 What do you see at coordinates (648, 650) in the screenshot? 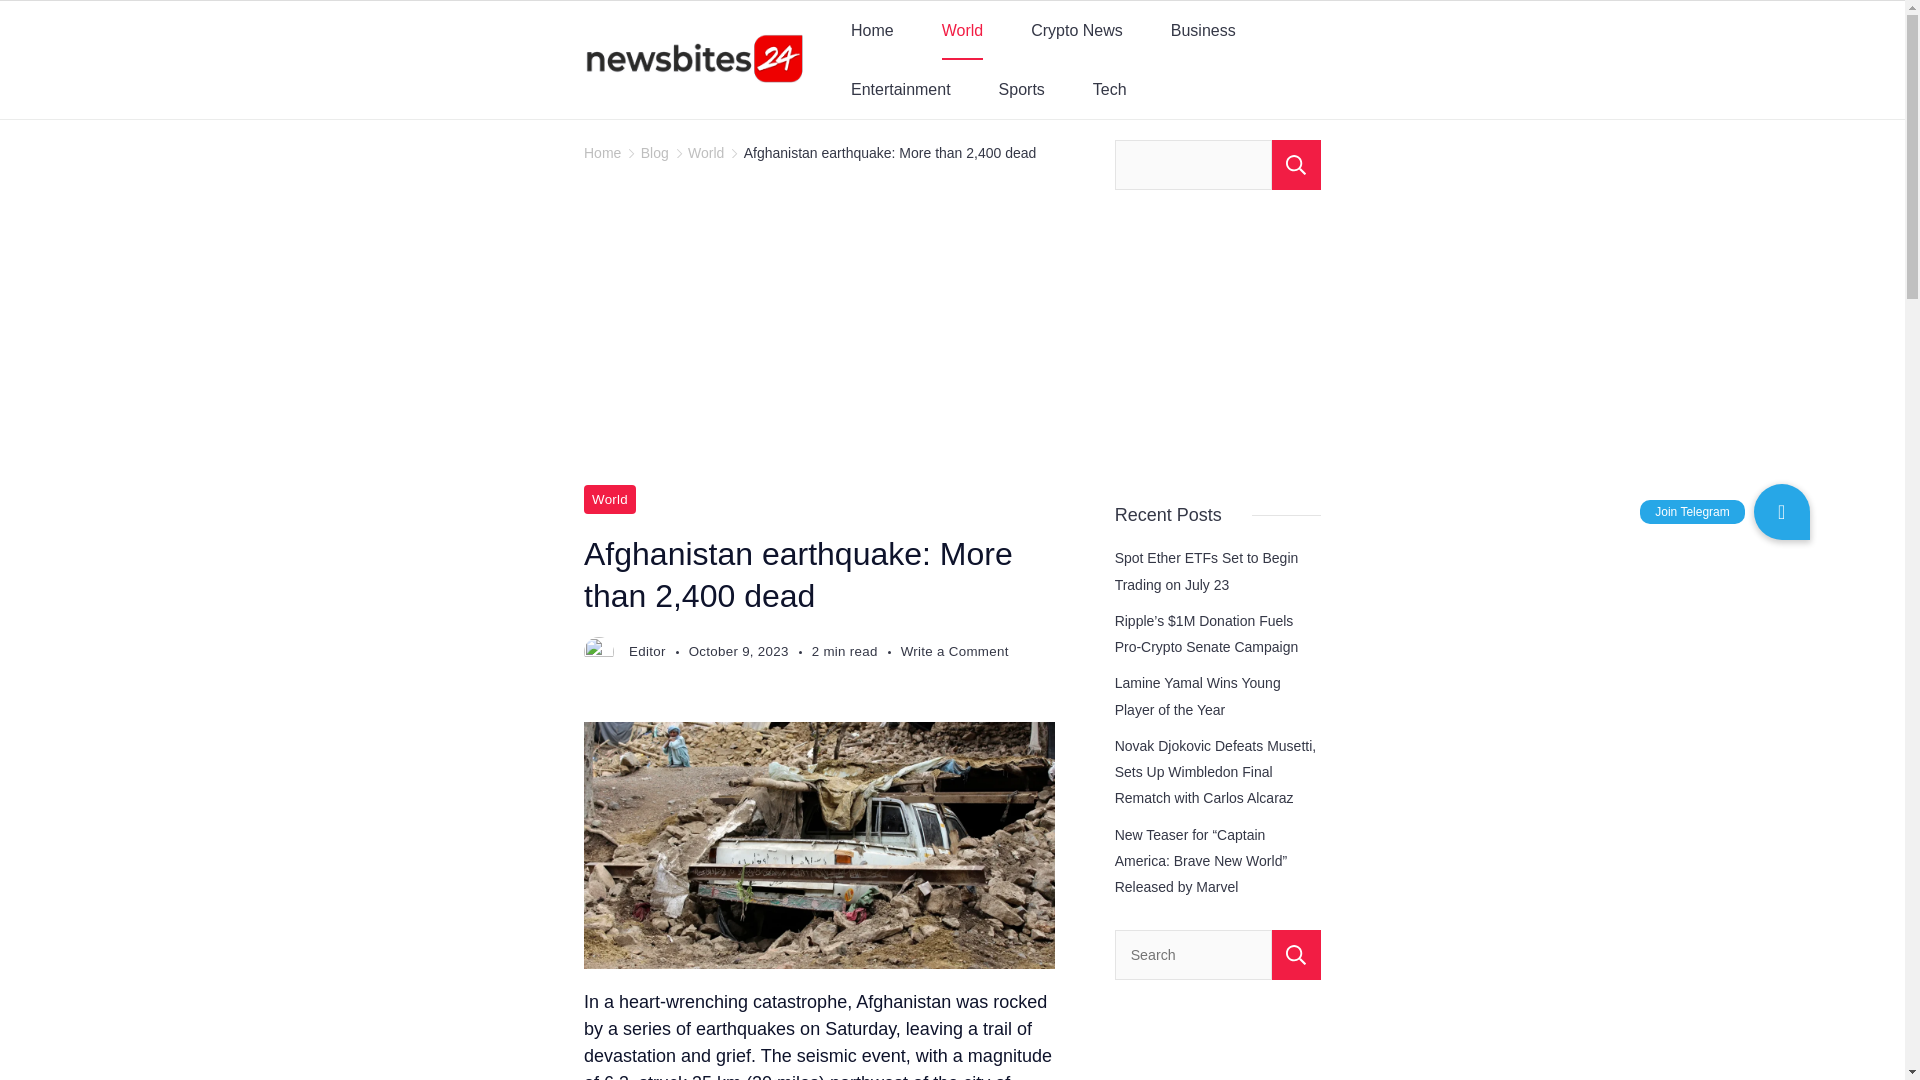
I see `Editor` at bounding box center [648, 650].